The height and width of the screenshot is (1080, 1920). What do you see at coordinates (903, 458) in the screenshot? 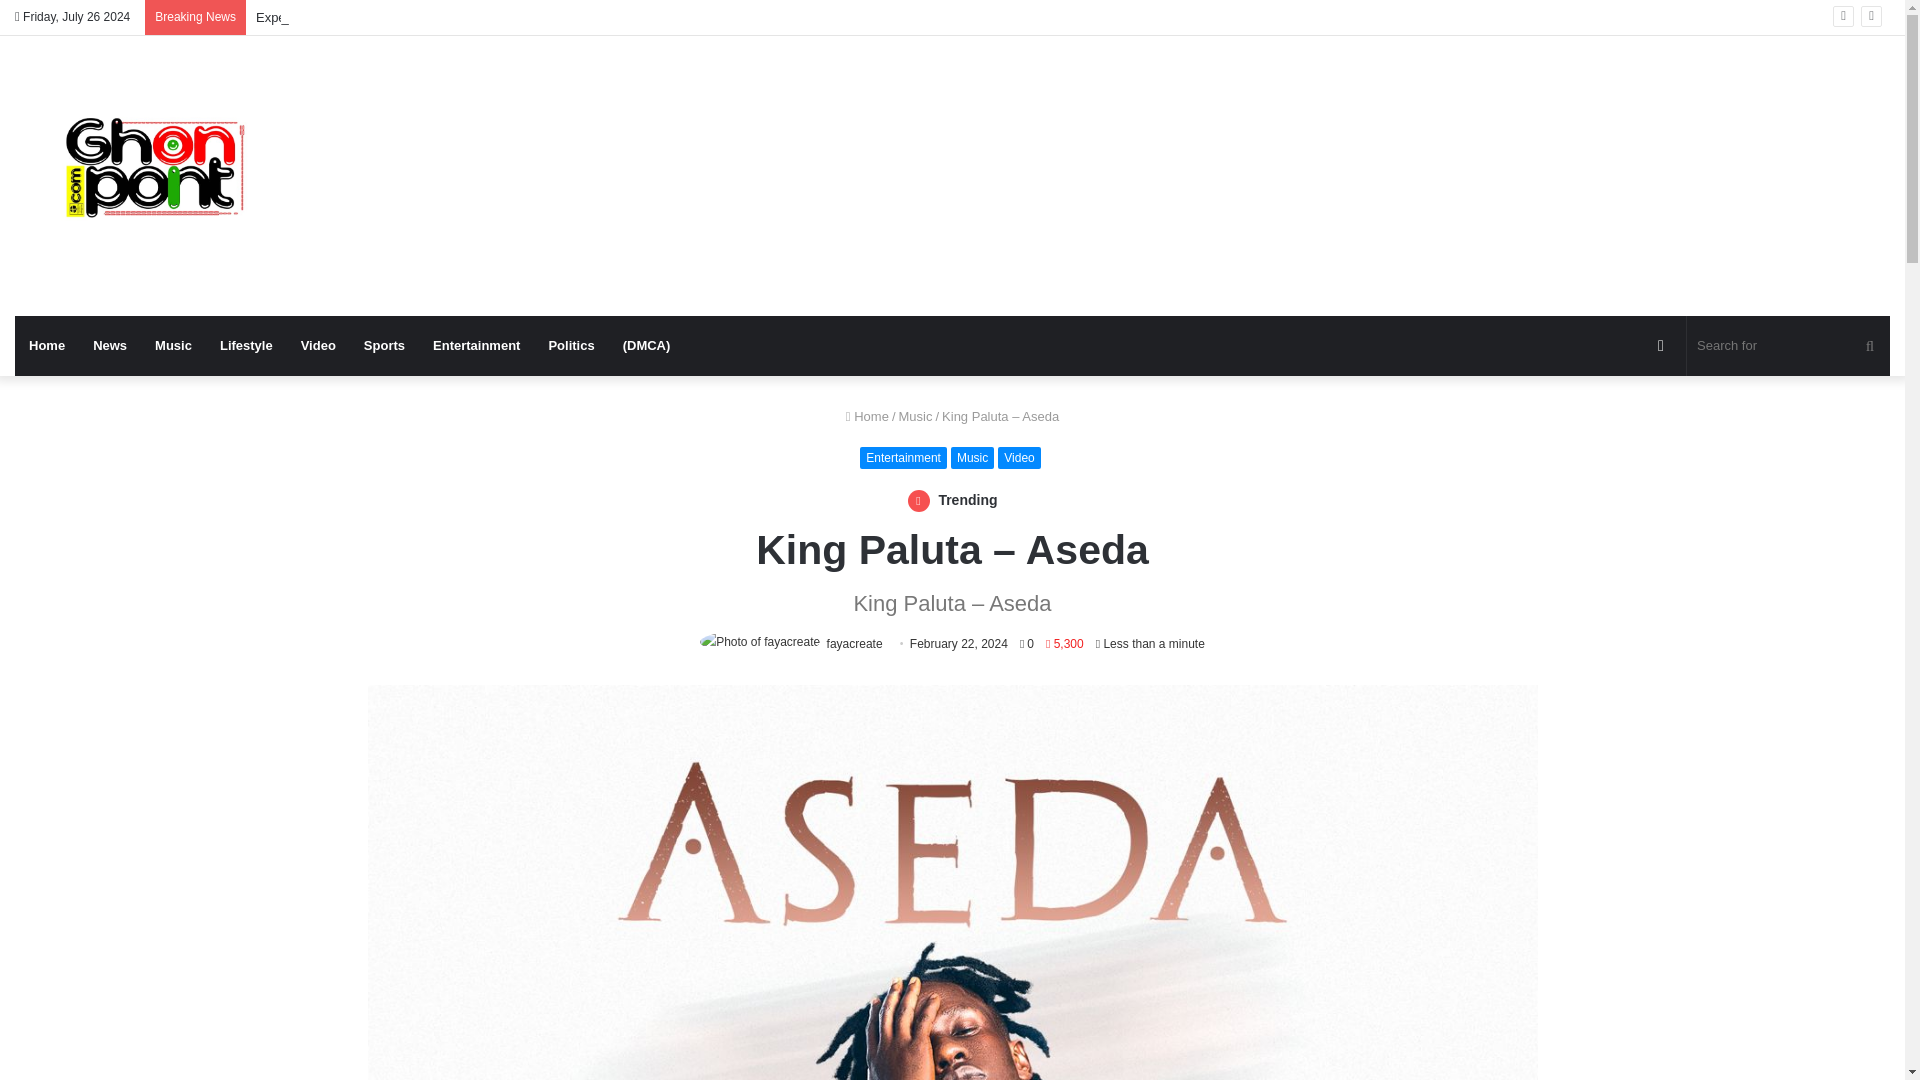
I see `Entertainment` at bounding box center [903, 458].